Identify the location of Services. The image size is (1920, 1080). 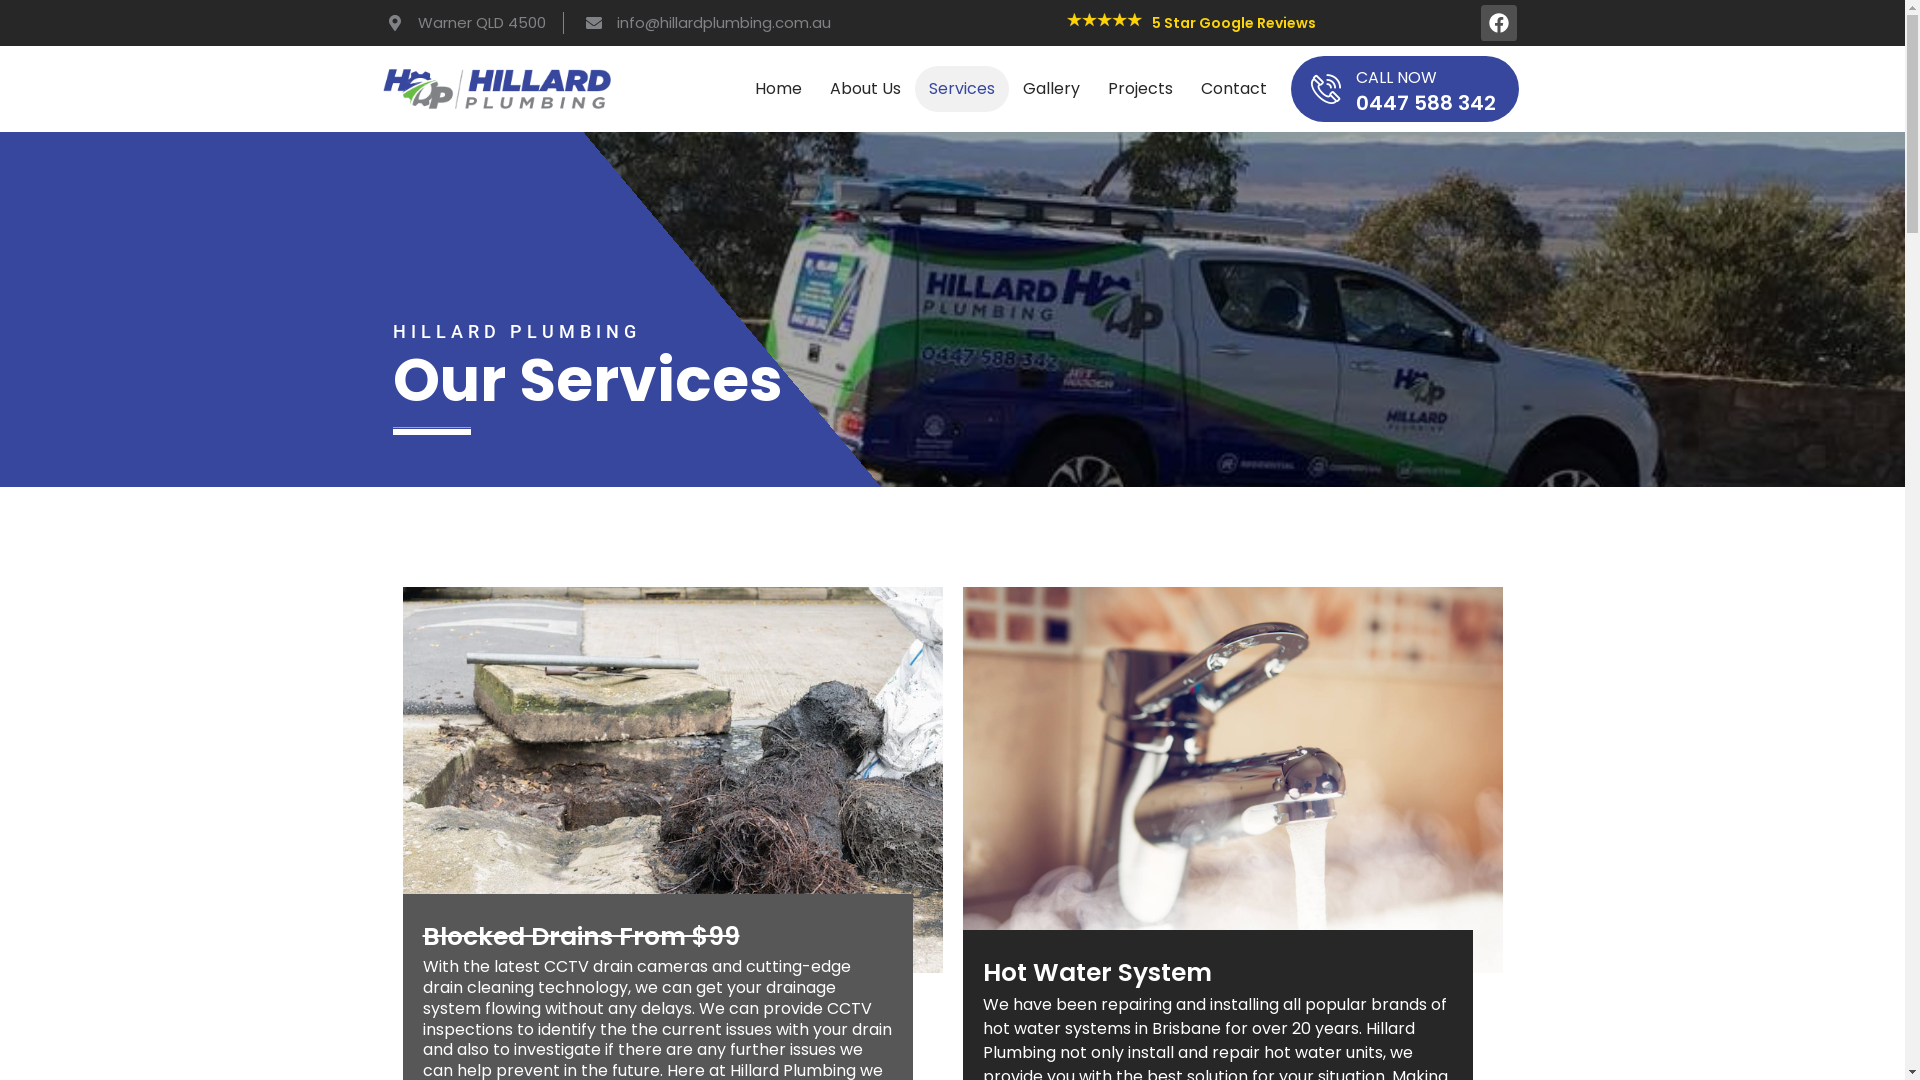
(962, 89).